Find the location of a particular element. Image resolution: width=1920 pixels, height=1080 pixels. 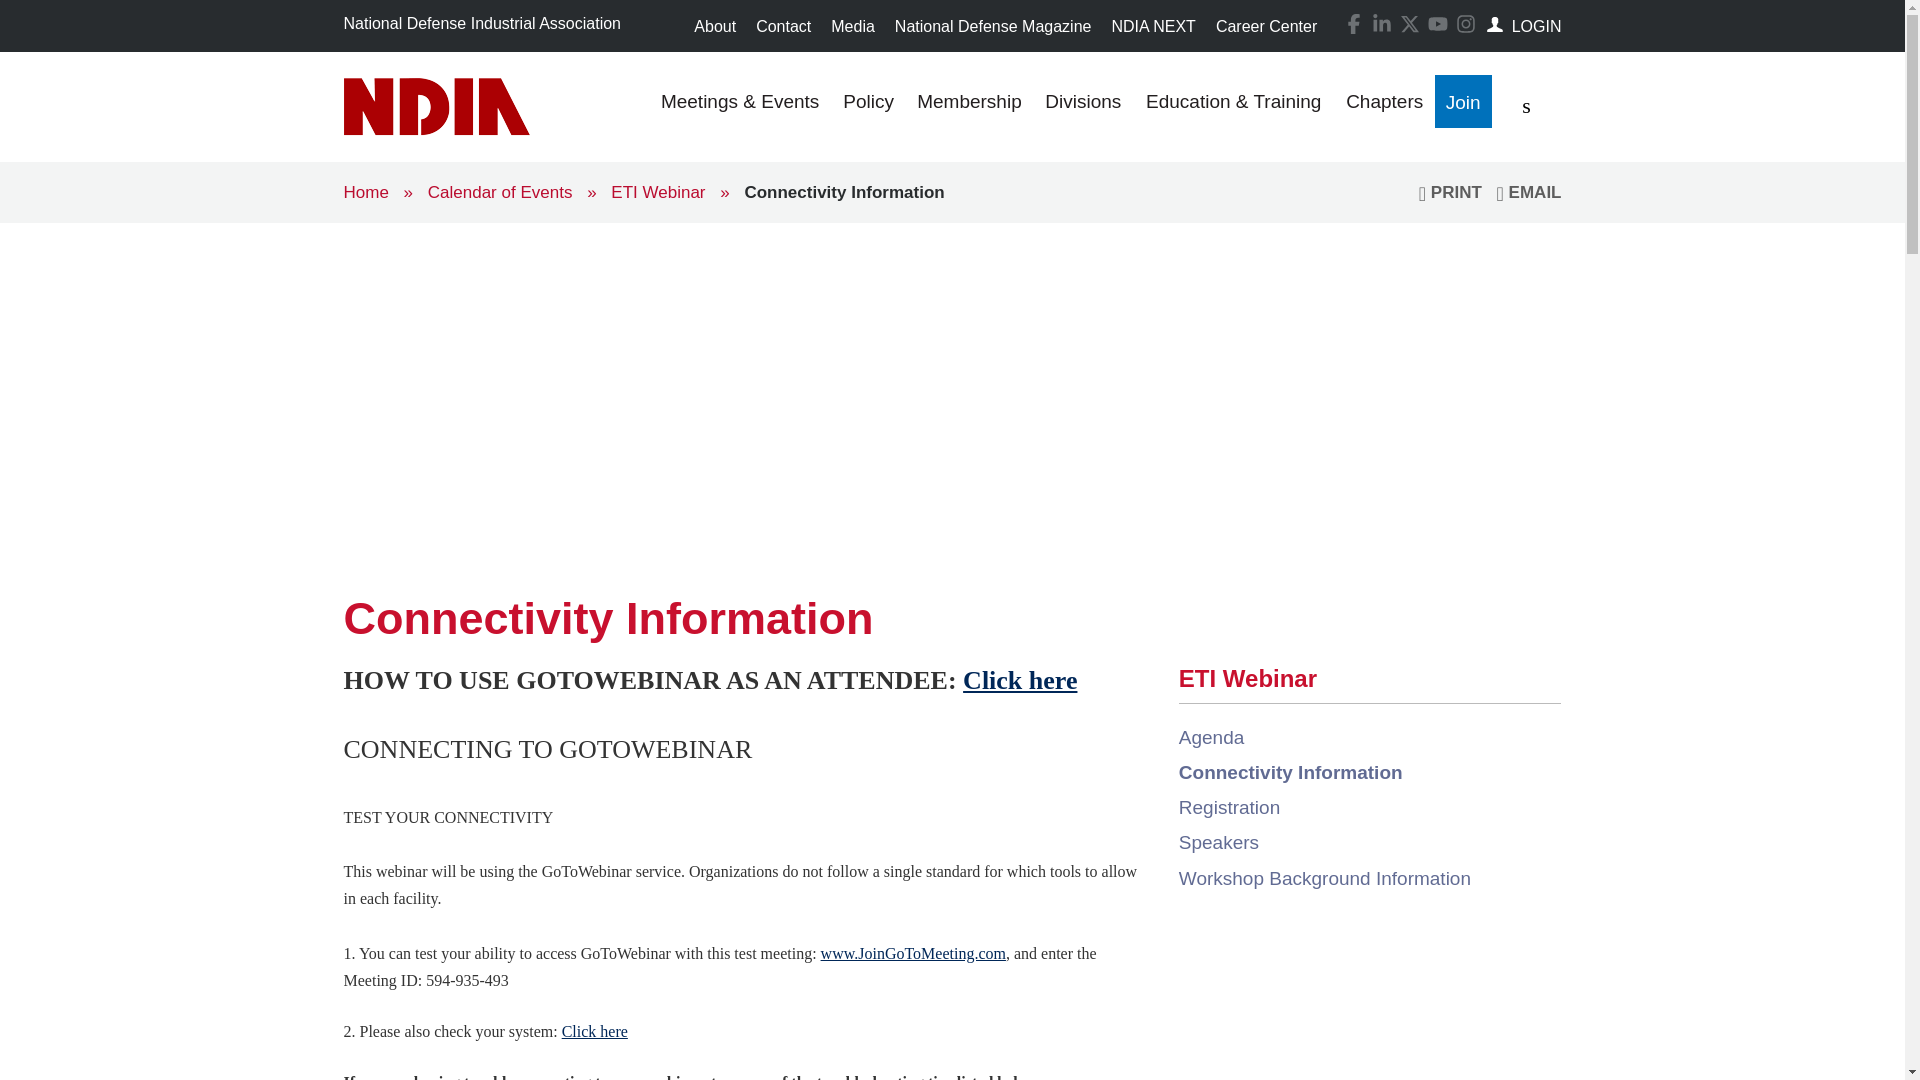

NDIA NEXT is located at coordinates (1152, 26).